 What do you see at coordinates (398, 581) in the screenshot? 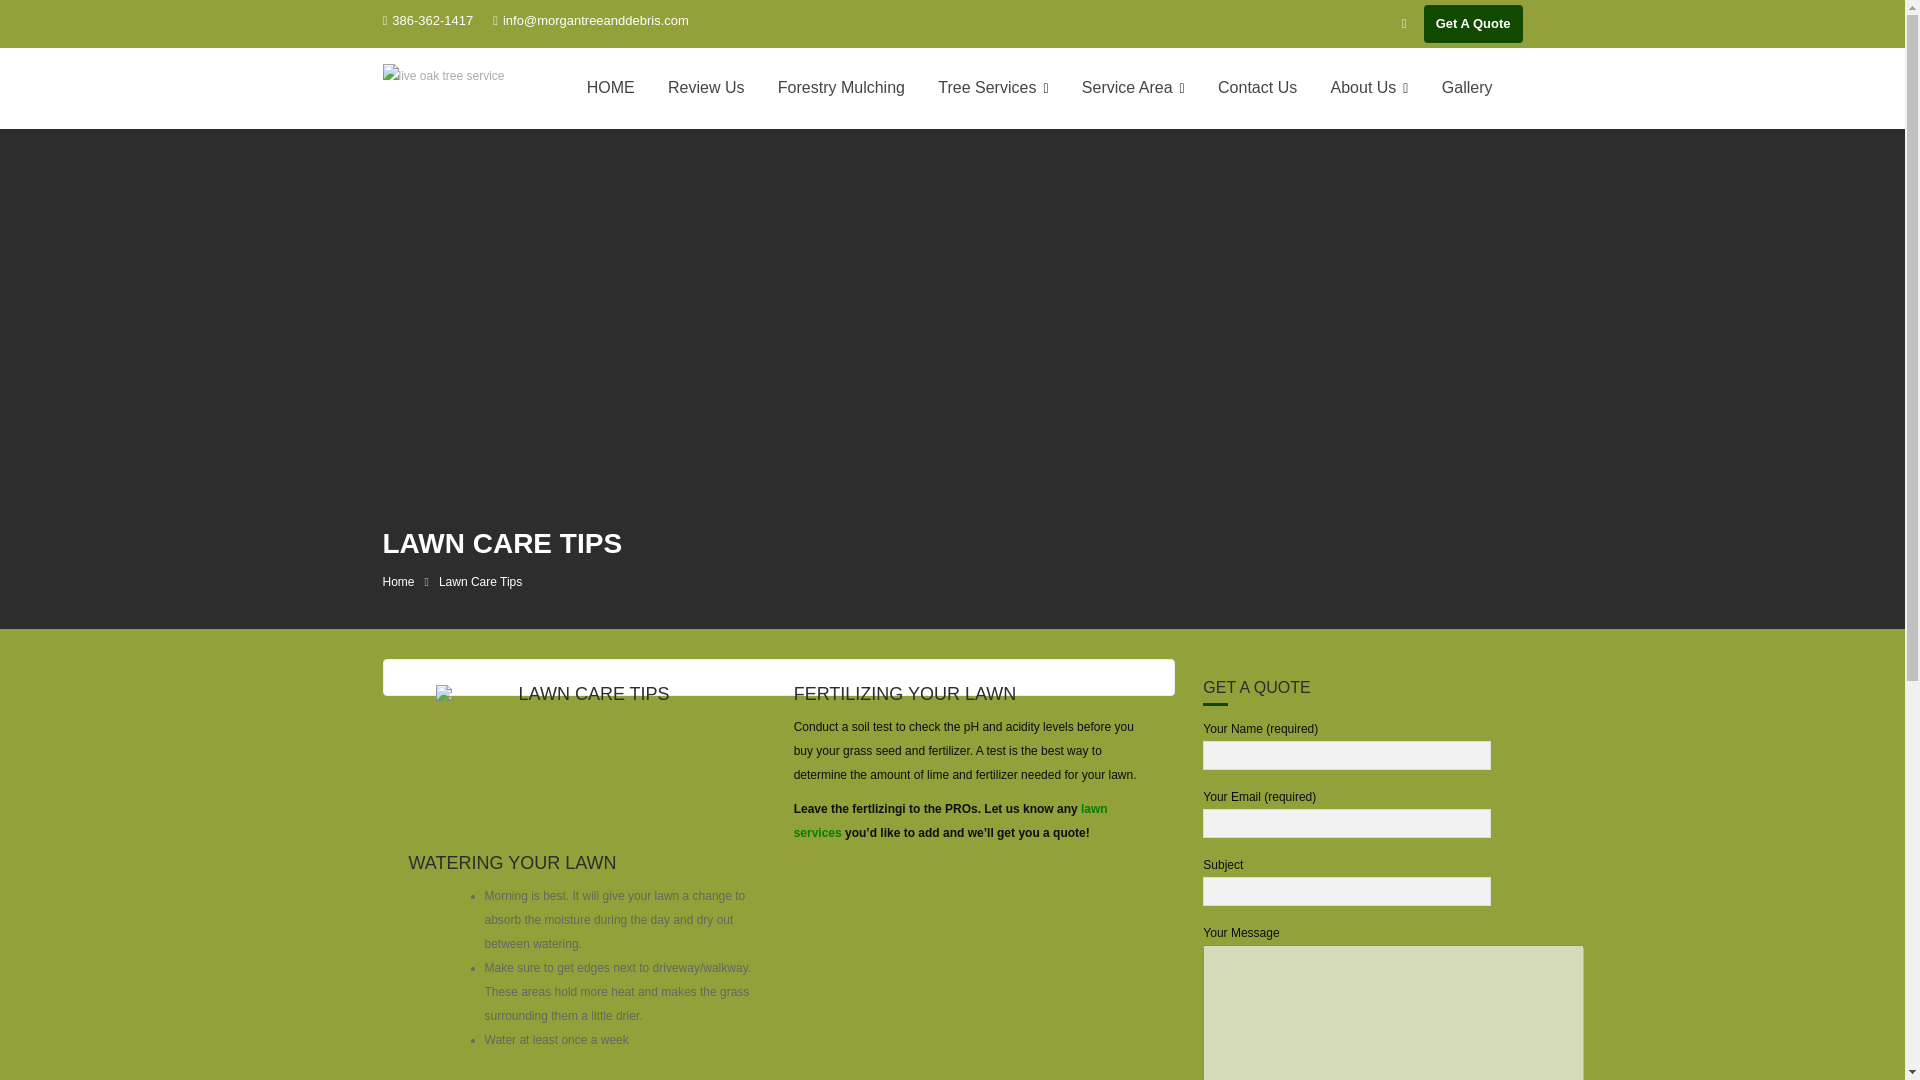
I see `Home` at bounding box center [398, 581].